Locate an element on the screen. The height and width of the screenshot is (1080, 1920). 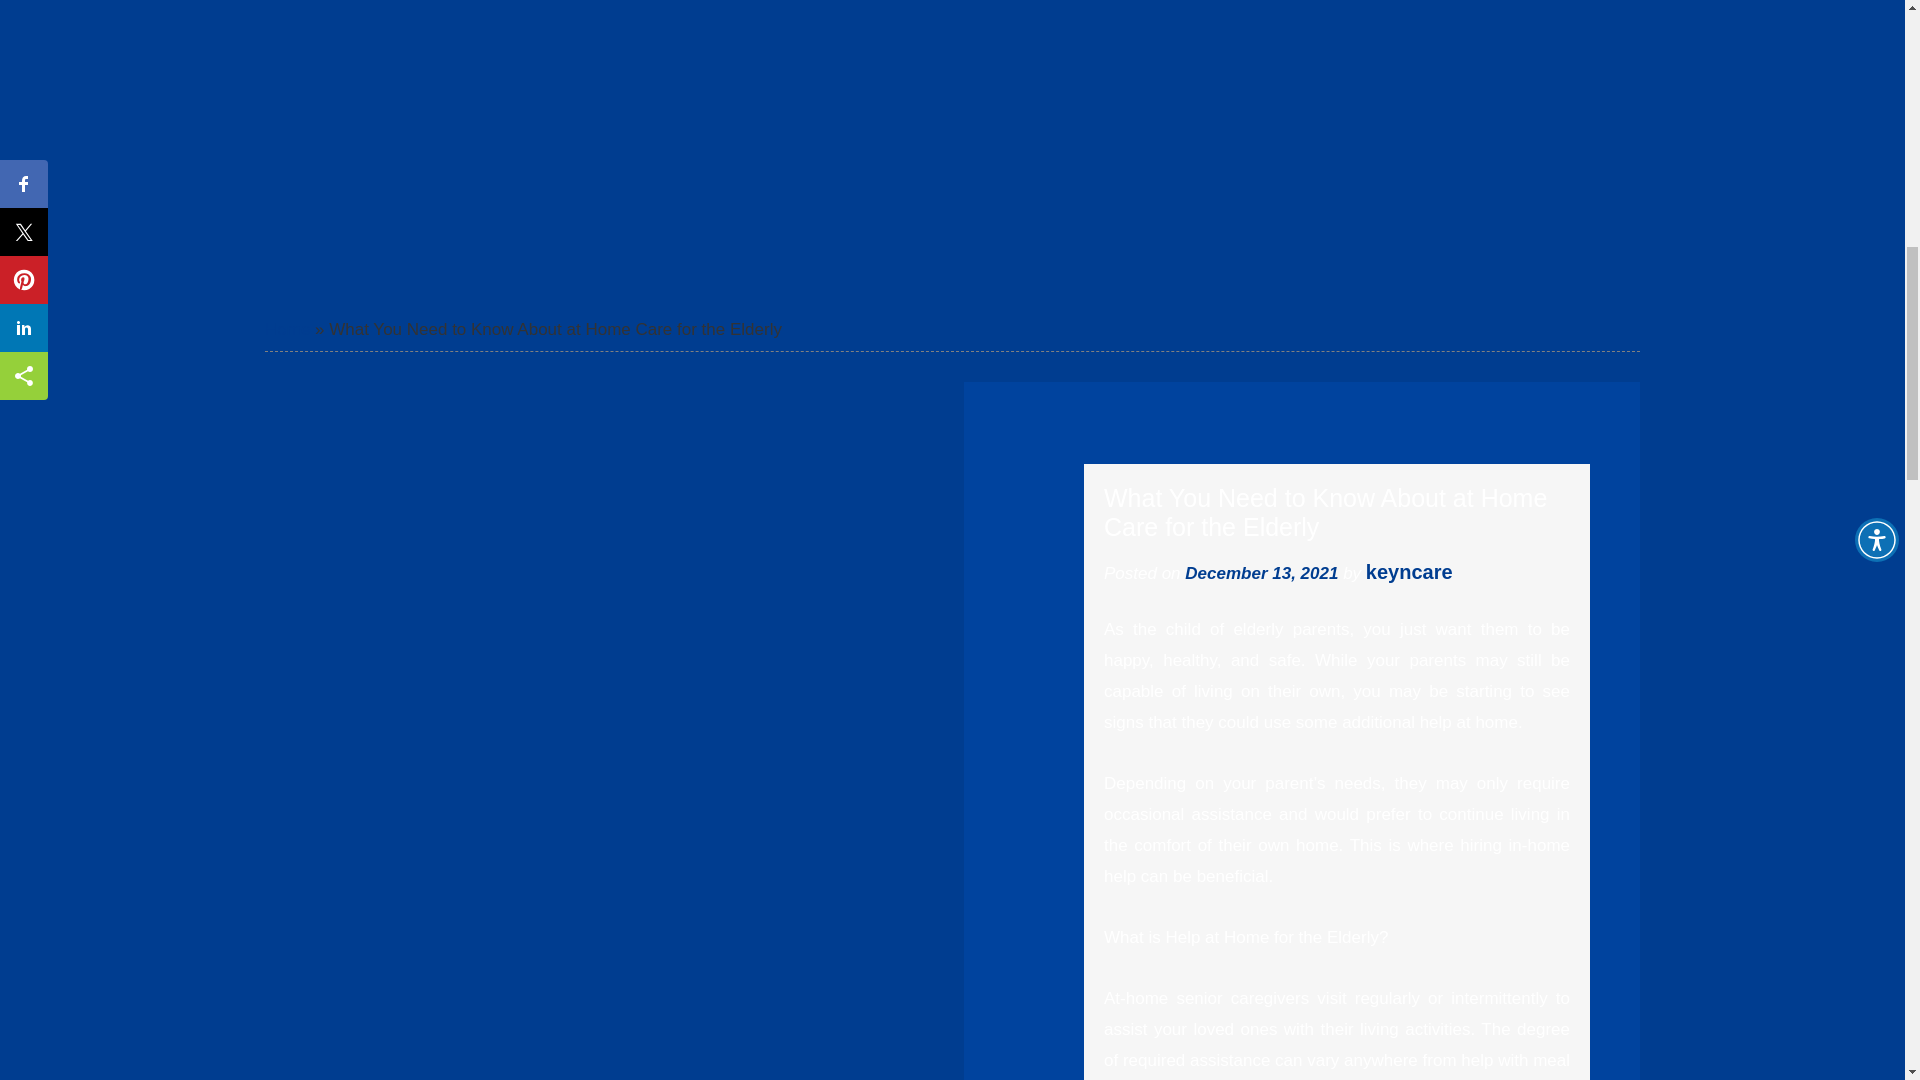
View all posts by keyncare is located at coordinates (1409, 571).